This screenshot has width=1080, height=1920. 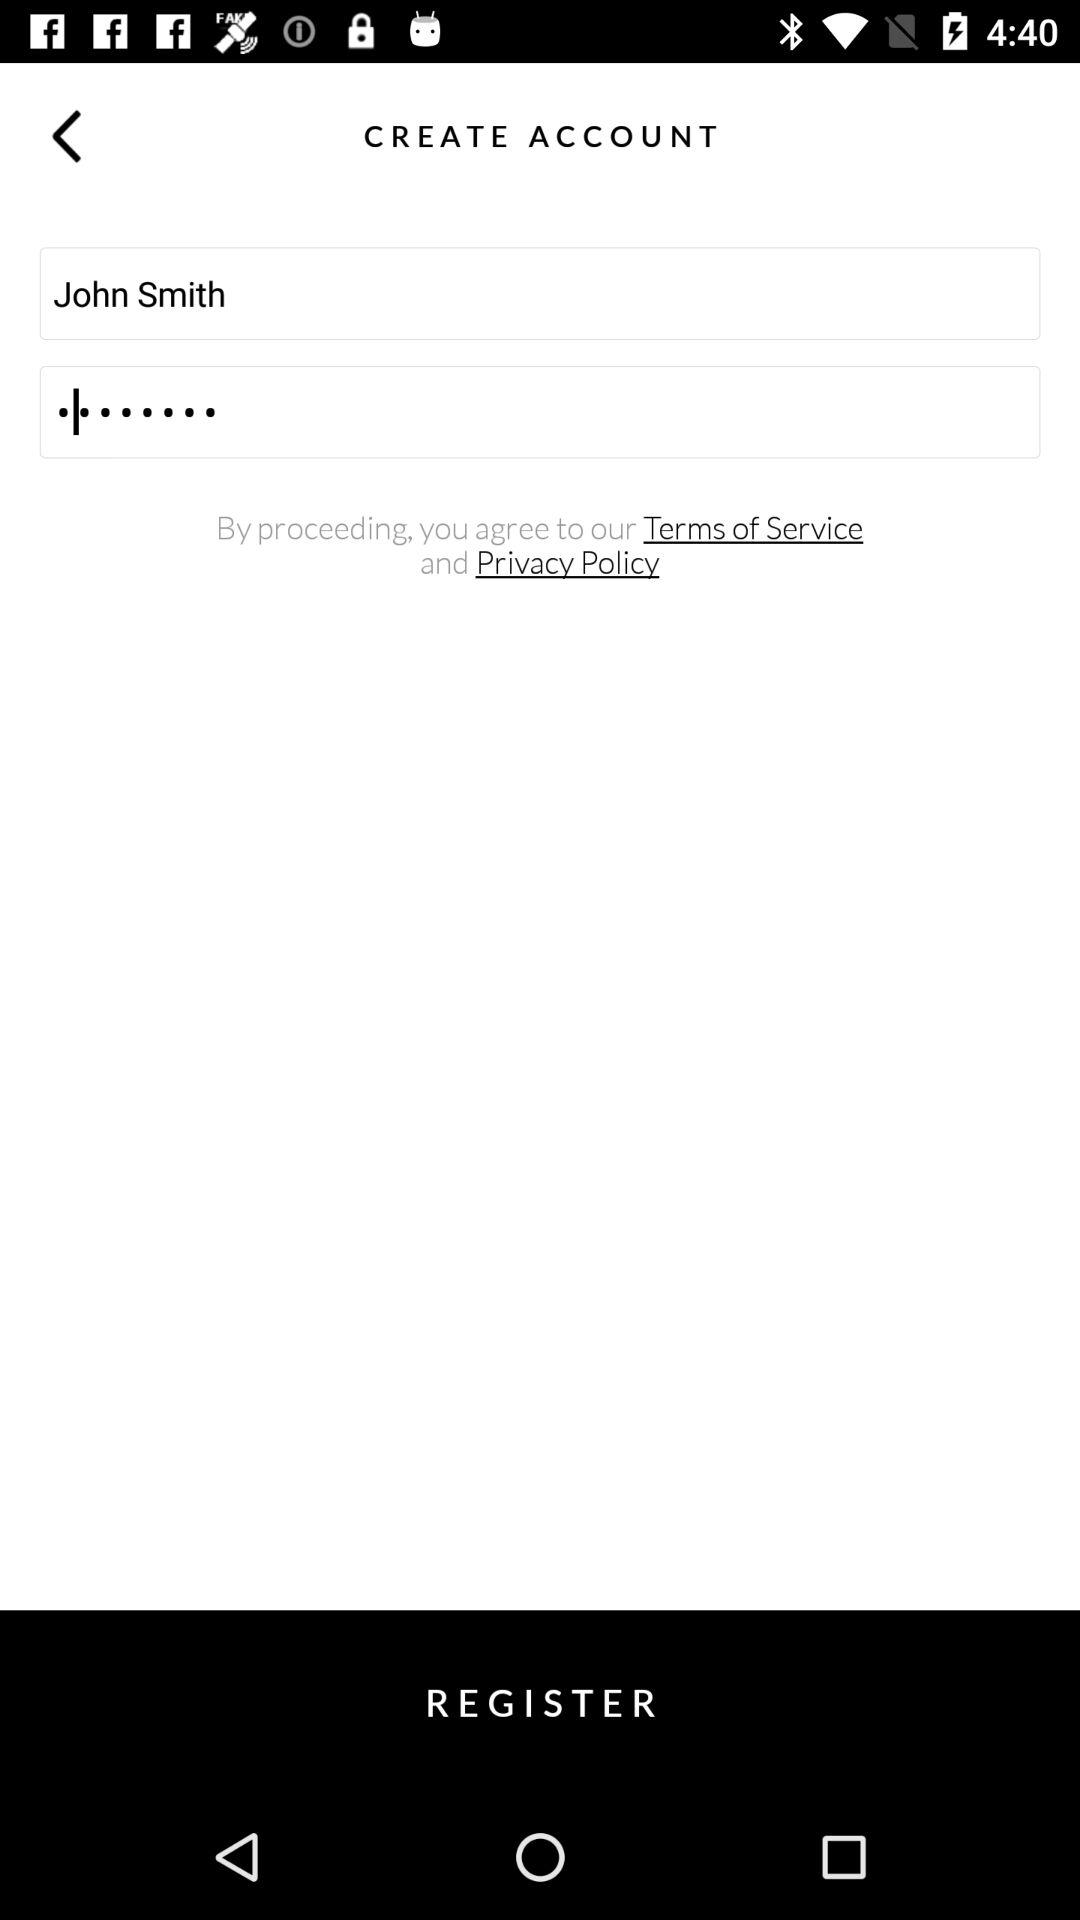 I want to click on click the john smith, so click(x=540, y=293).